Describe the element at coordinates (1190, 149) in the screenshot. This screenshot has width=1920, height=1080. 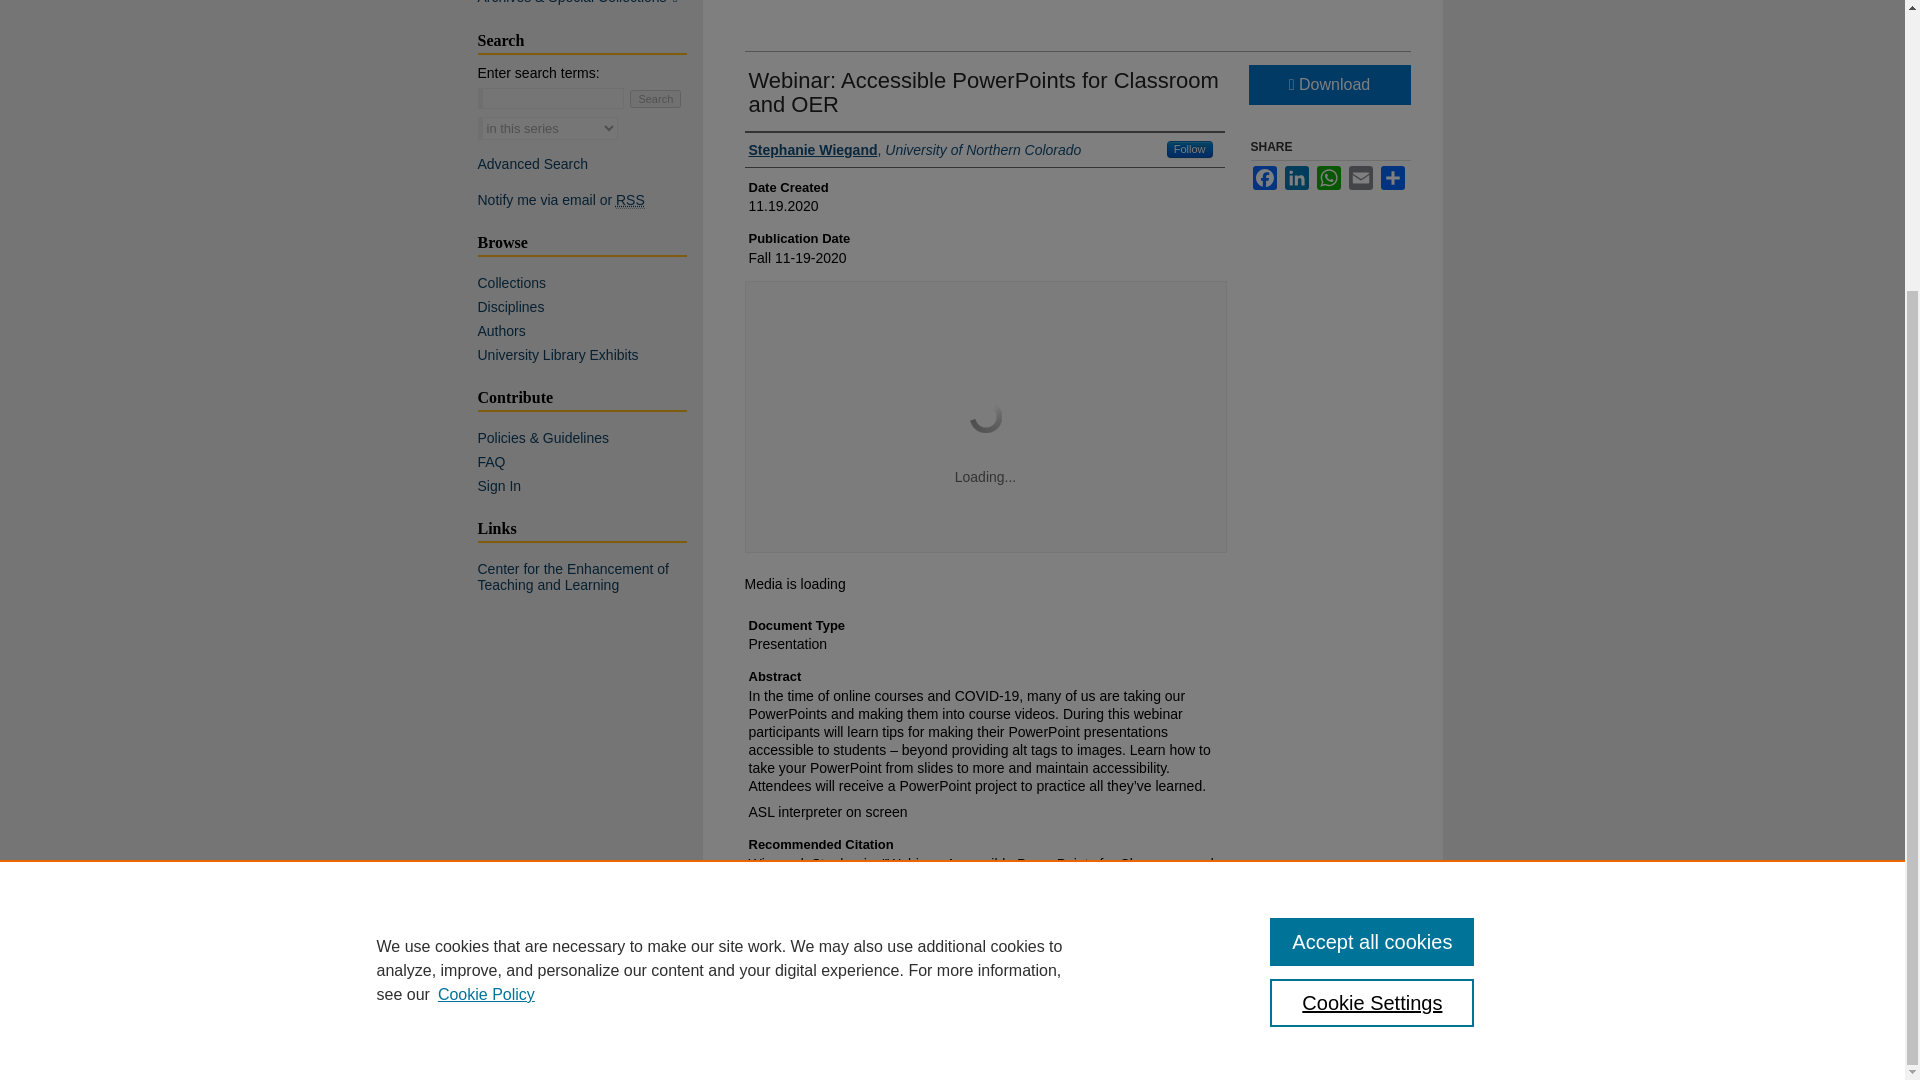
I see `Follow Stephanie Wiegand` at that location.